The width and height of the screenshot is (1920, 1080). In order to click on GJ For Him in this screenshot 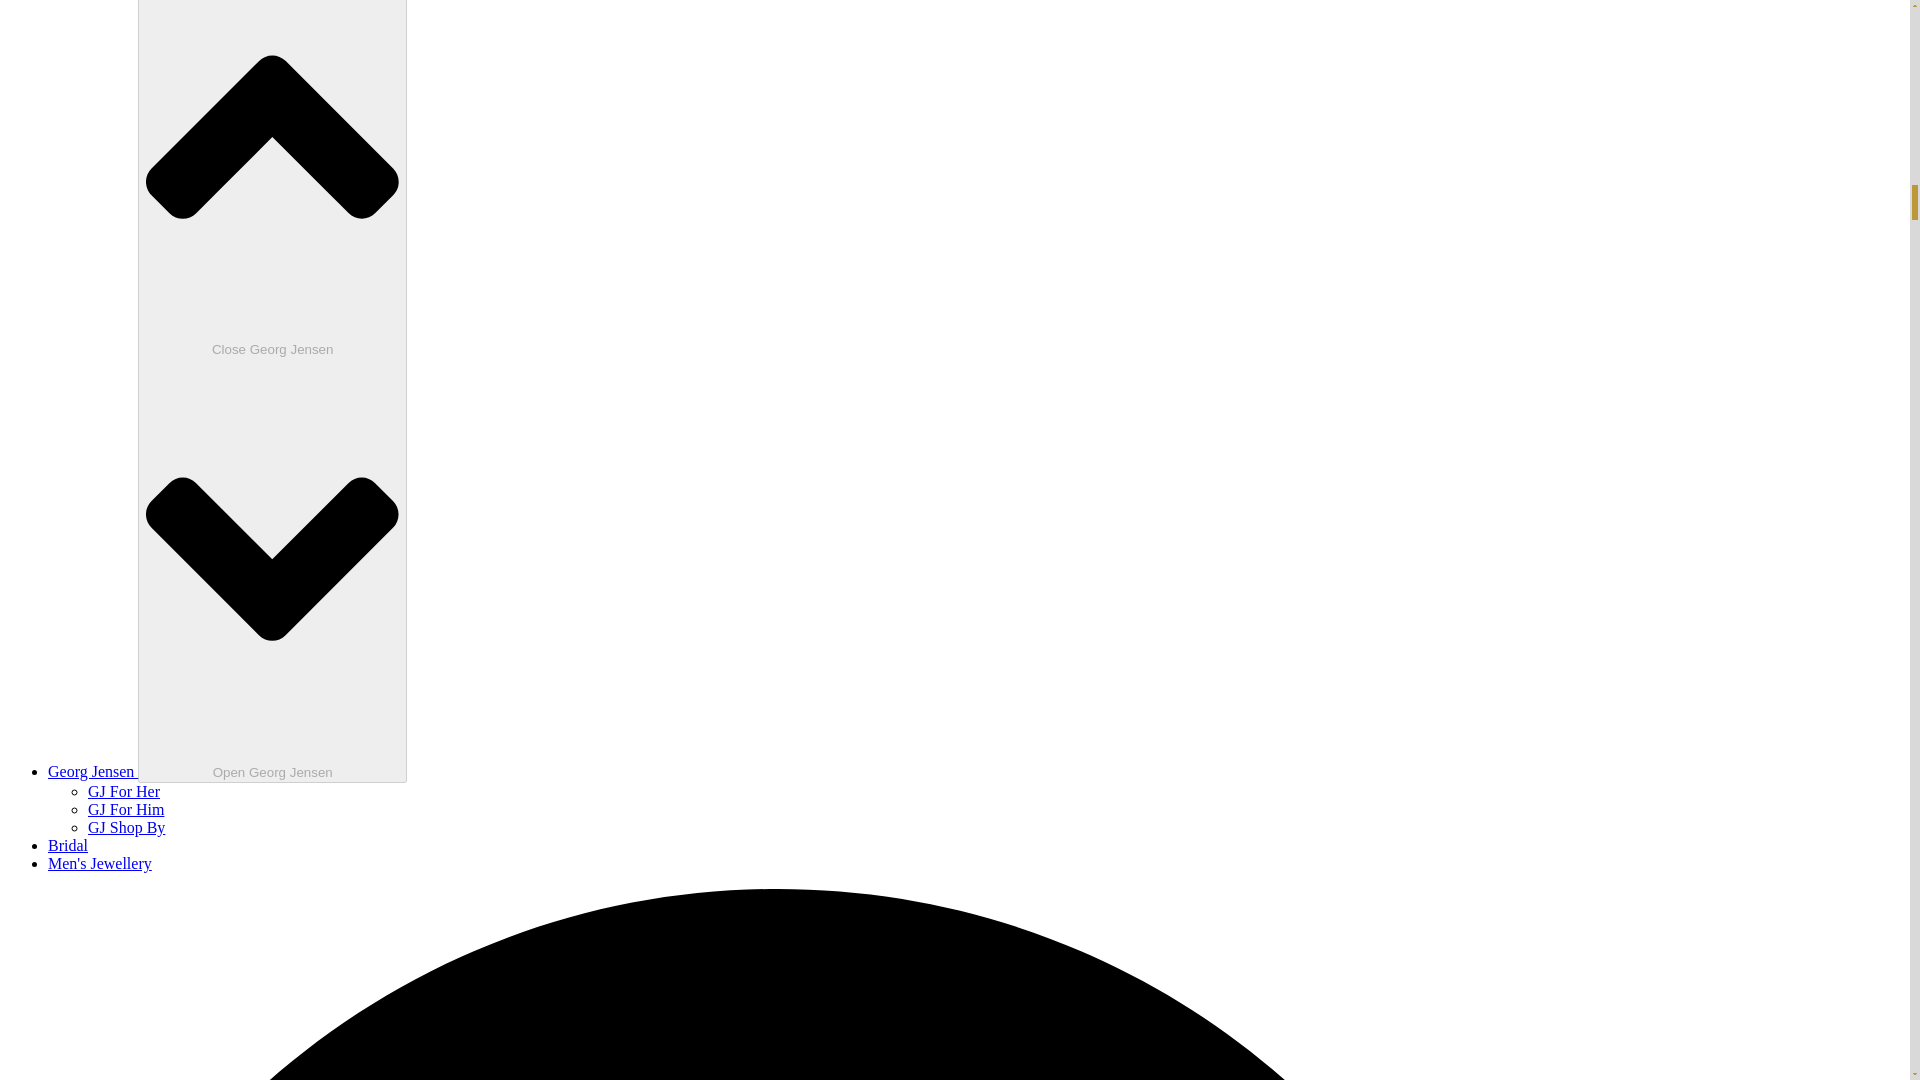, I will do `click(126, 809)`.